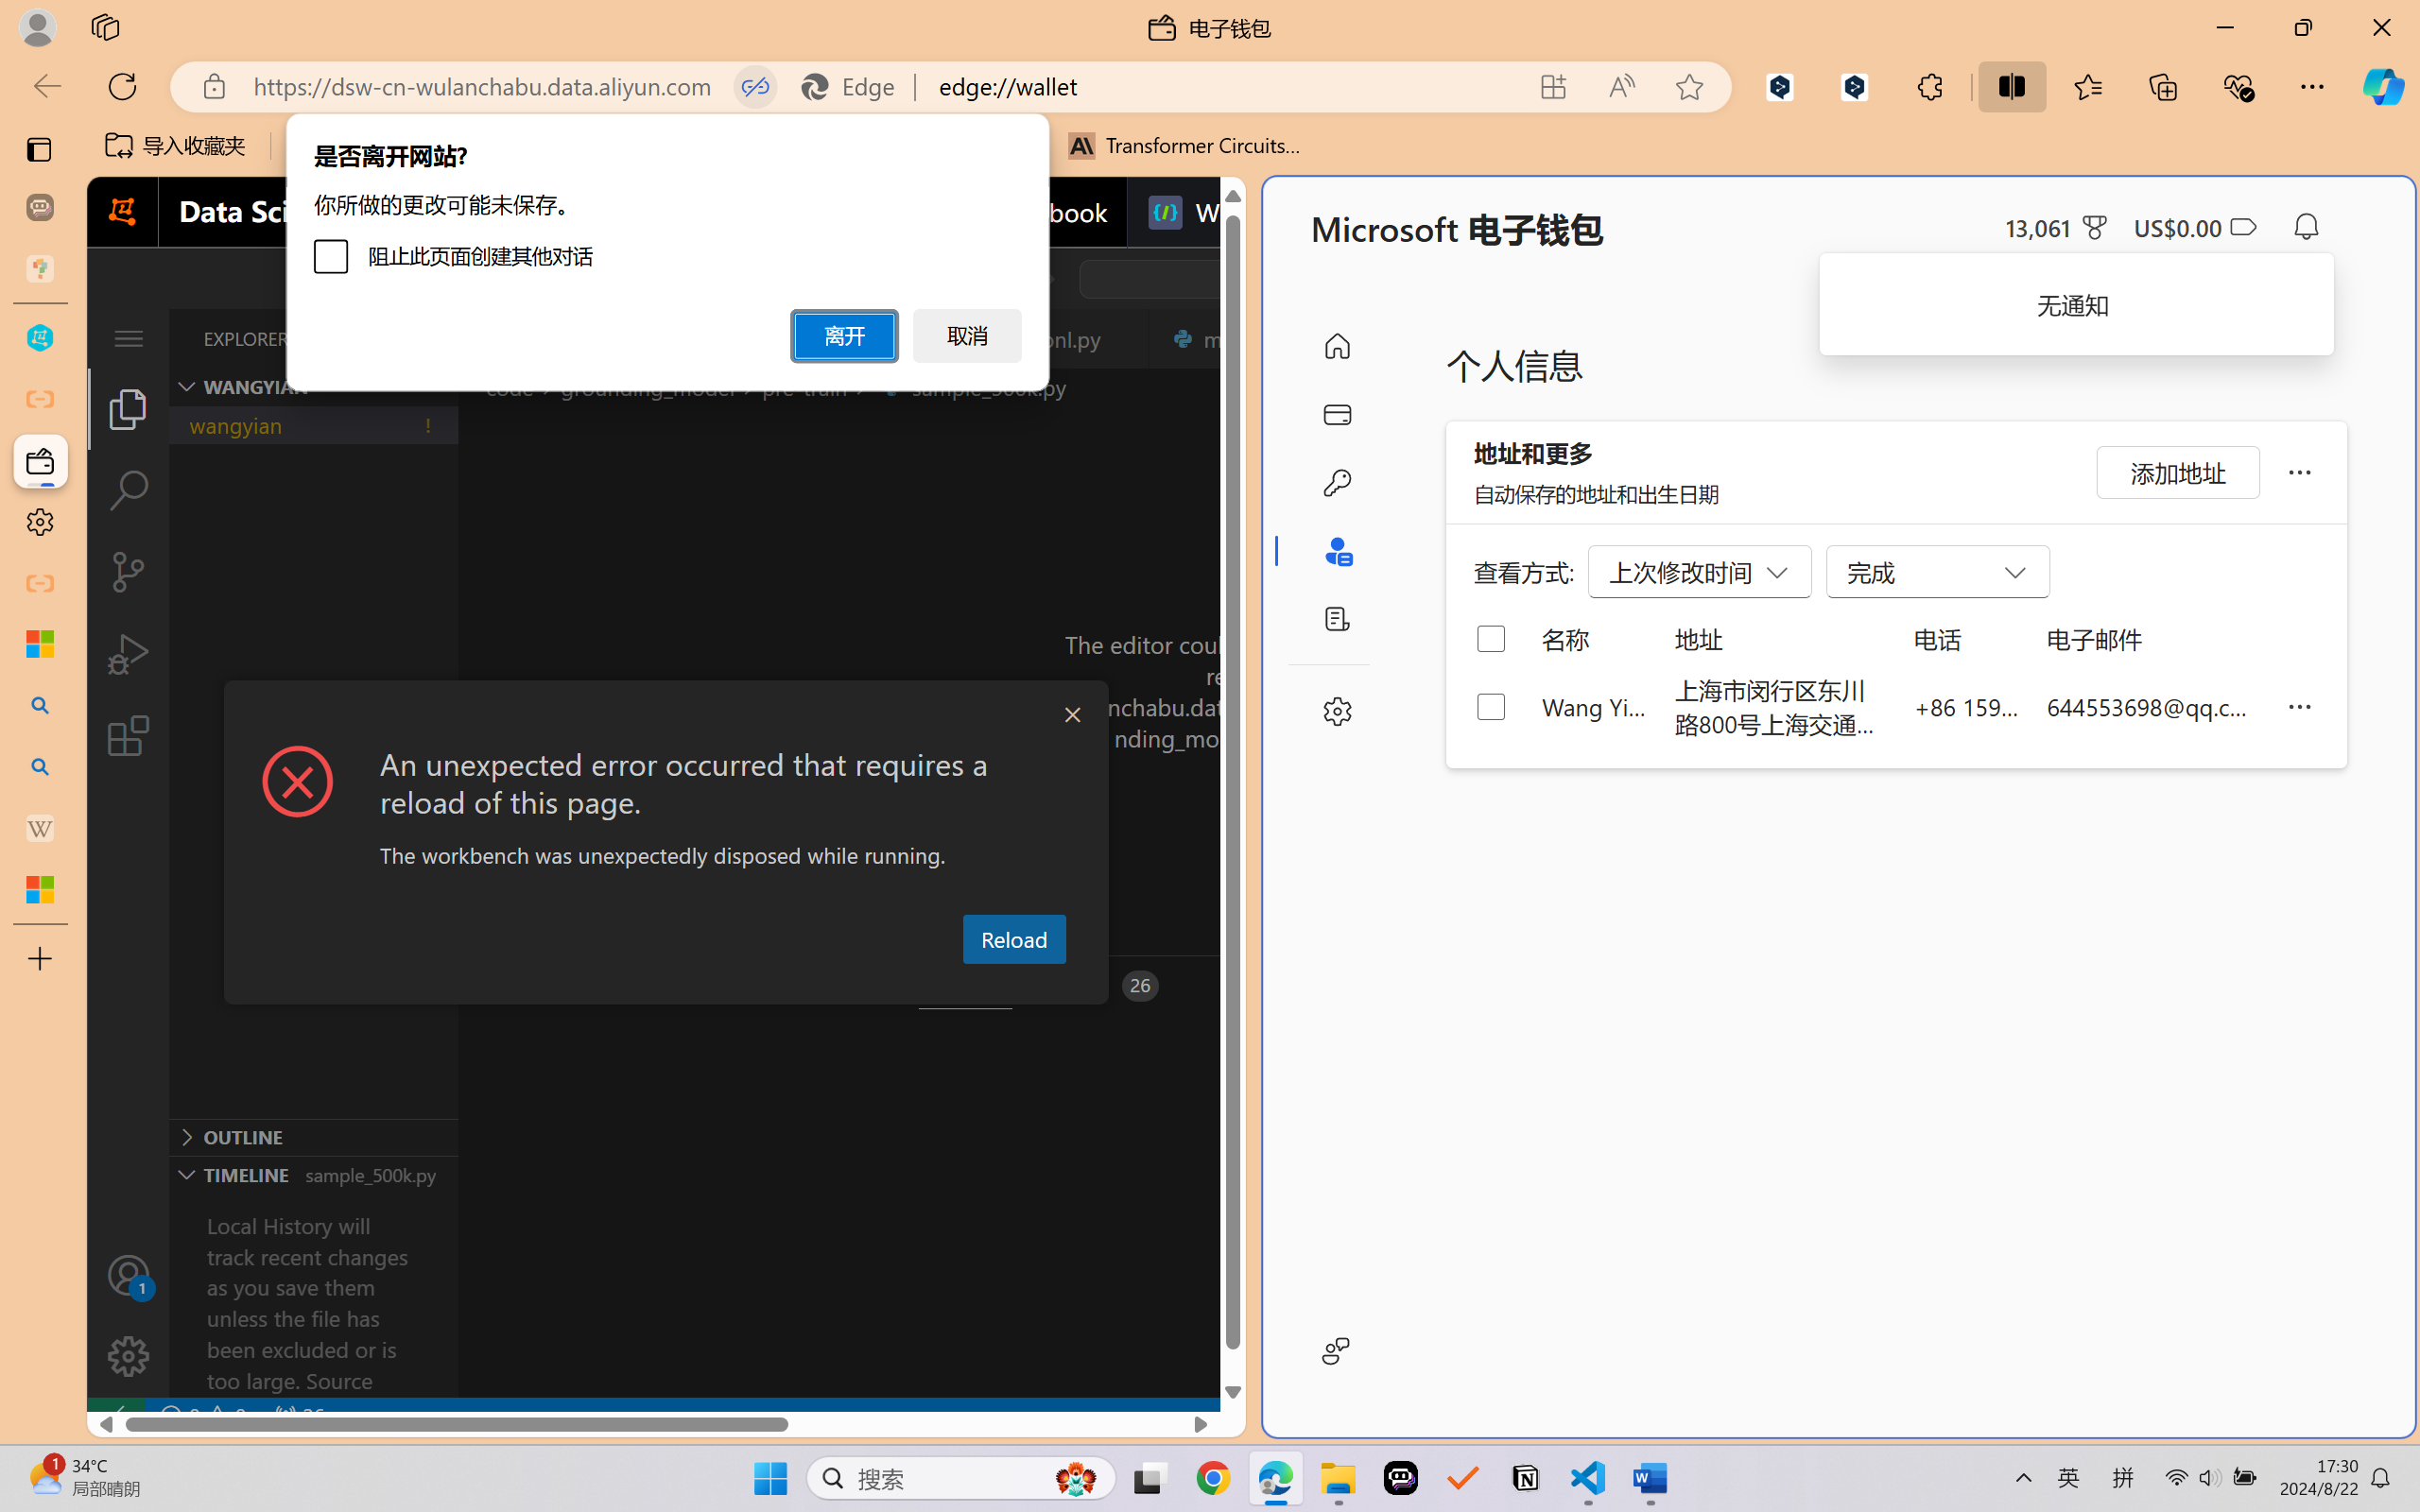 Image resolution: width=2420 pixels, height=1512 pixels. Describe the element at coordinates (40, 338) in the screenshot. I see `wangyian_dsw - DSW` at that location.